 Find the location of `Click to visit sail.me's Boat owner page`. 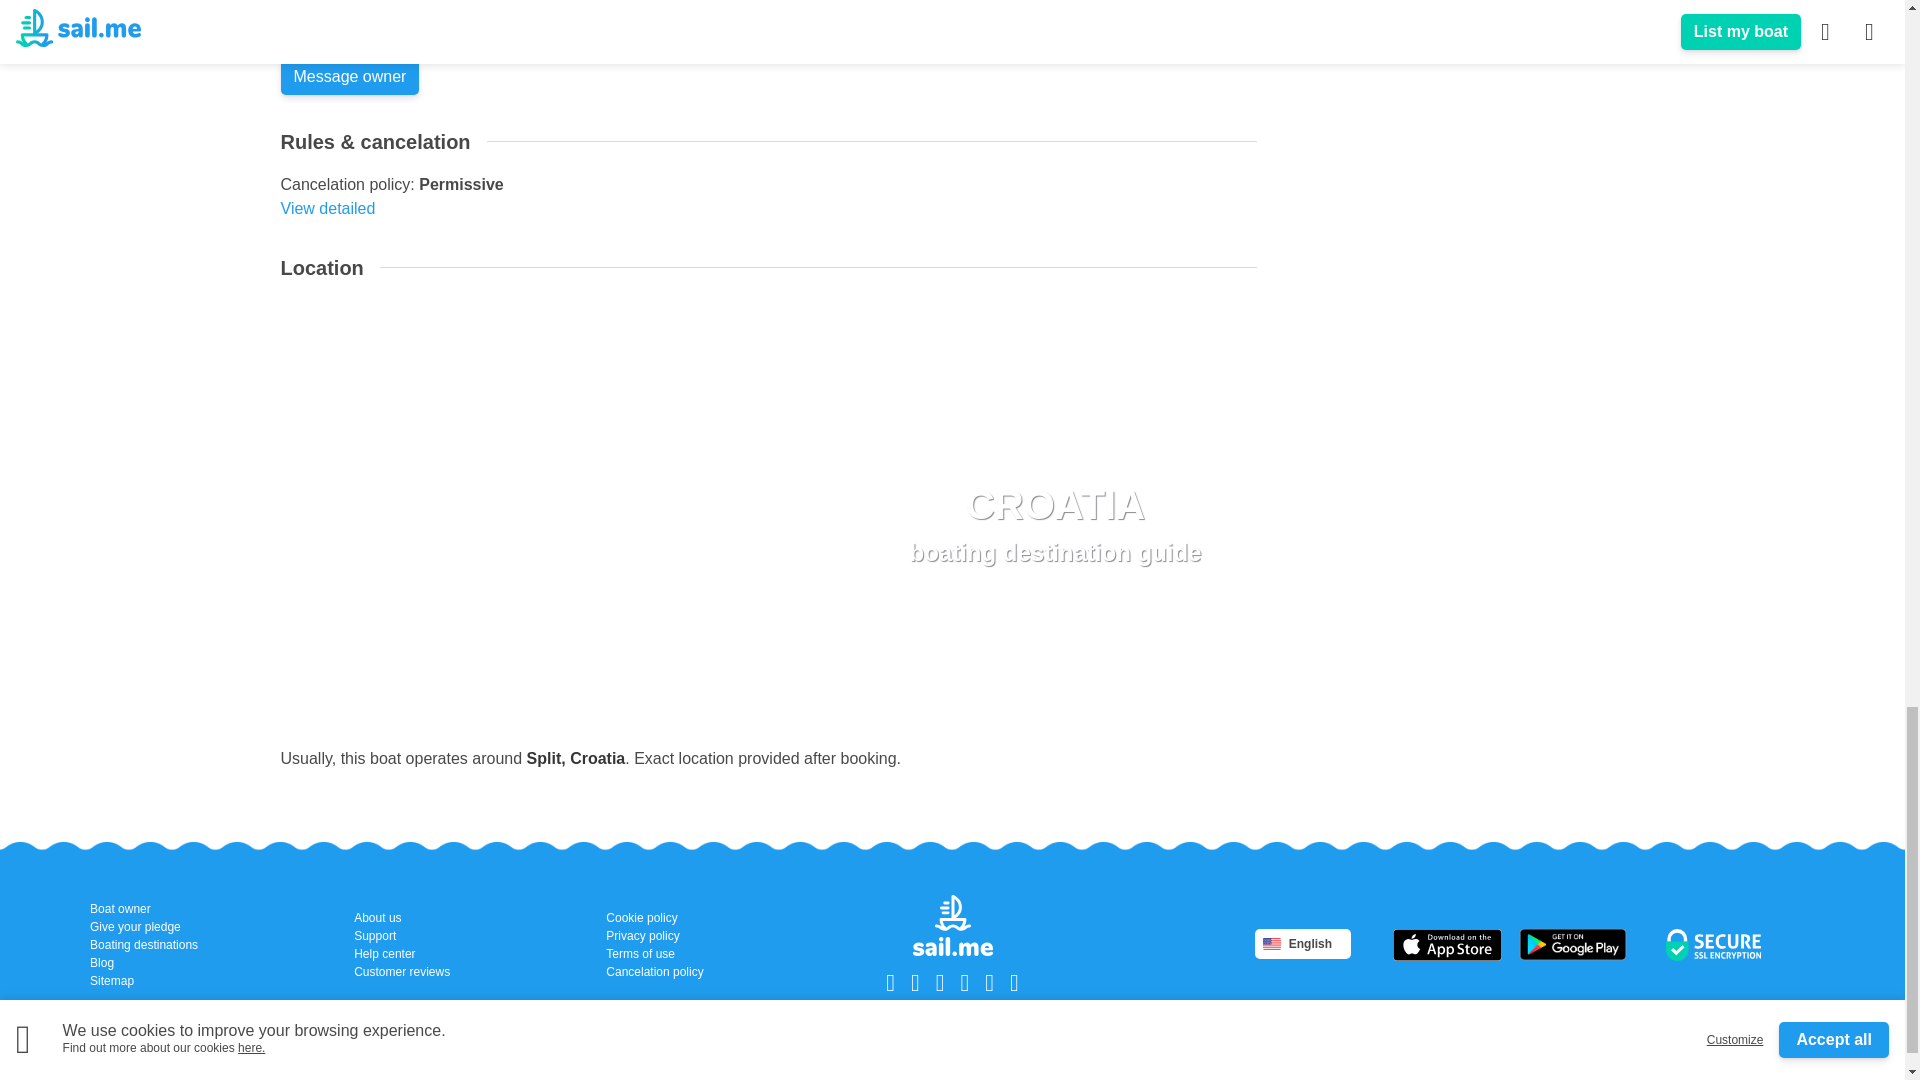

Click to visit sail.me's Boat owner page is located at coordinates (144, 981).